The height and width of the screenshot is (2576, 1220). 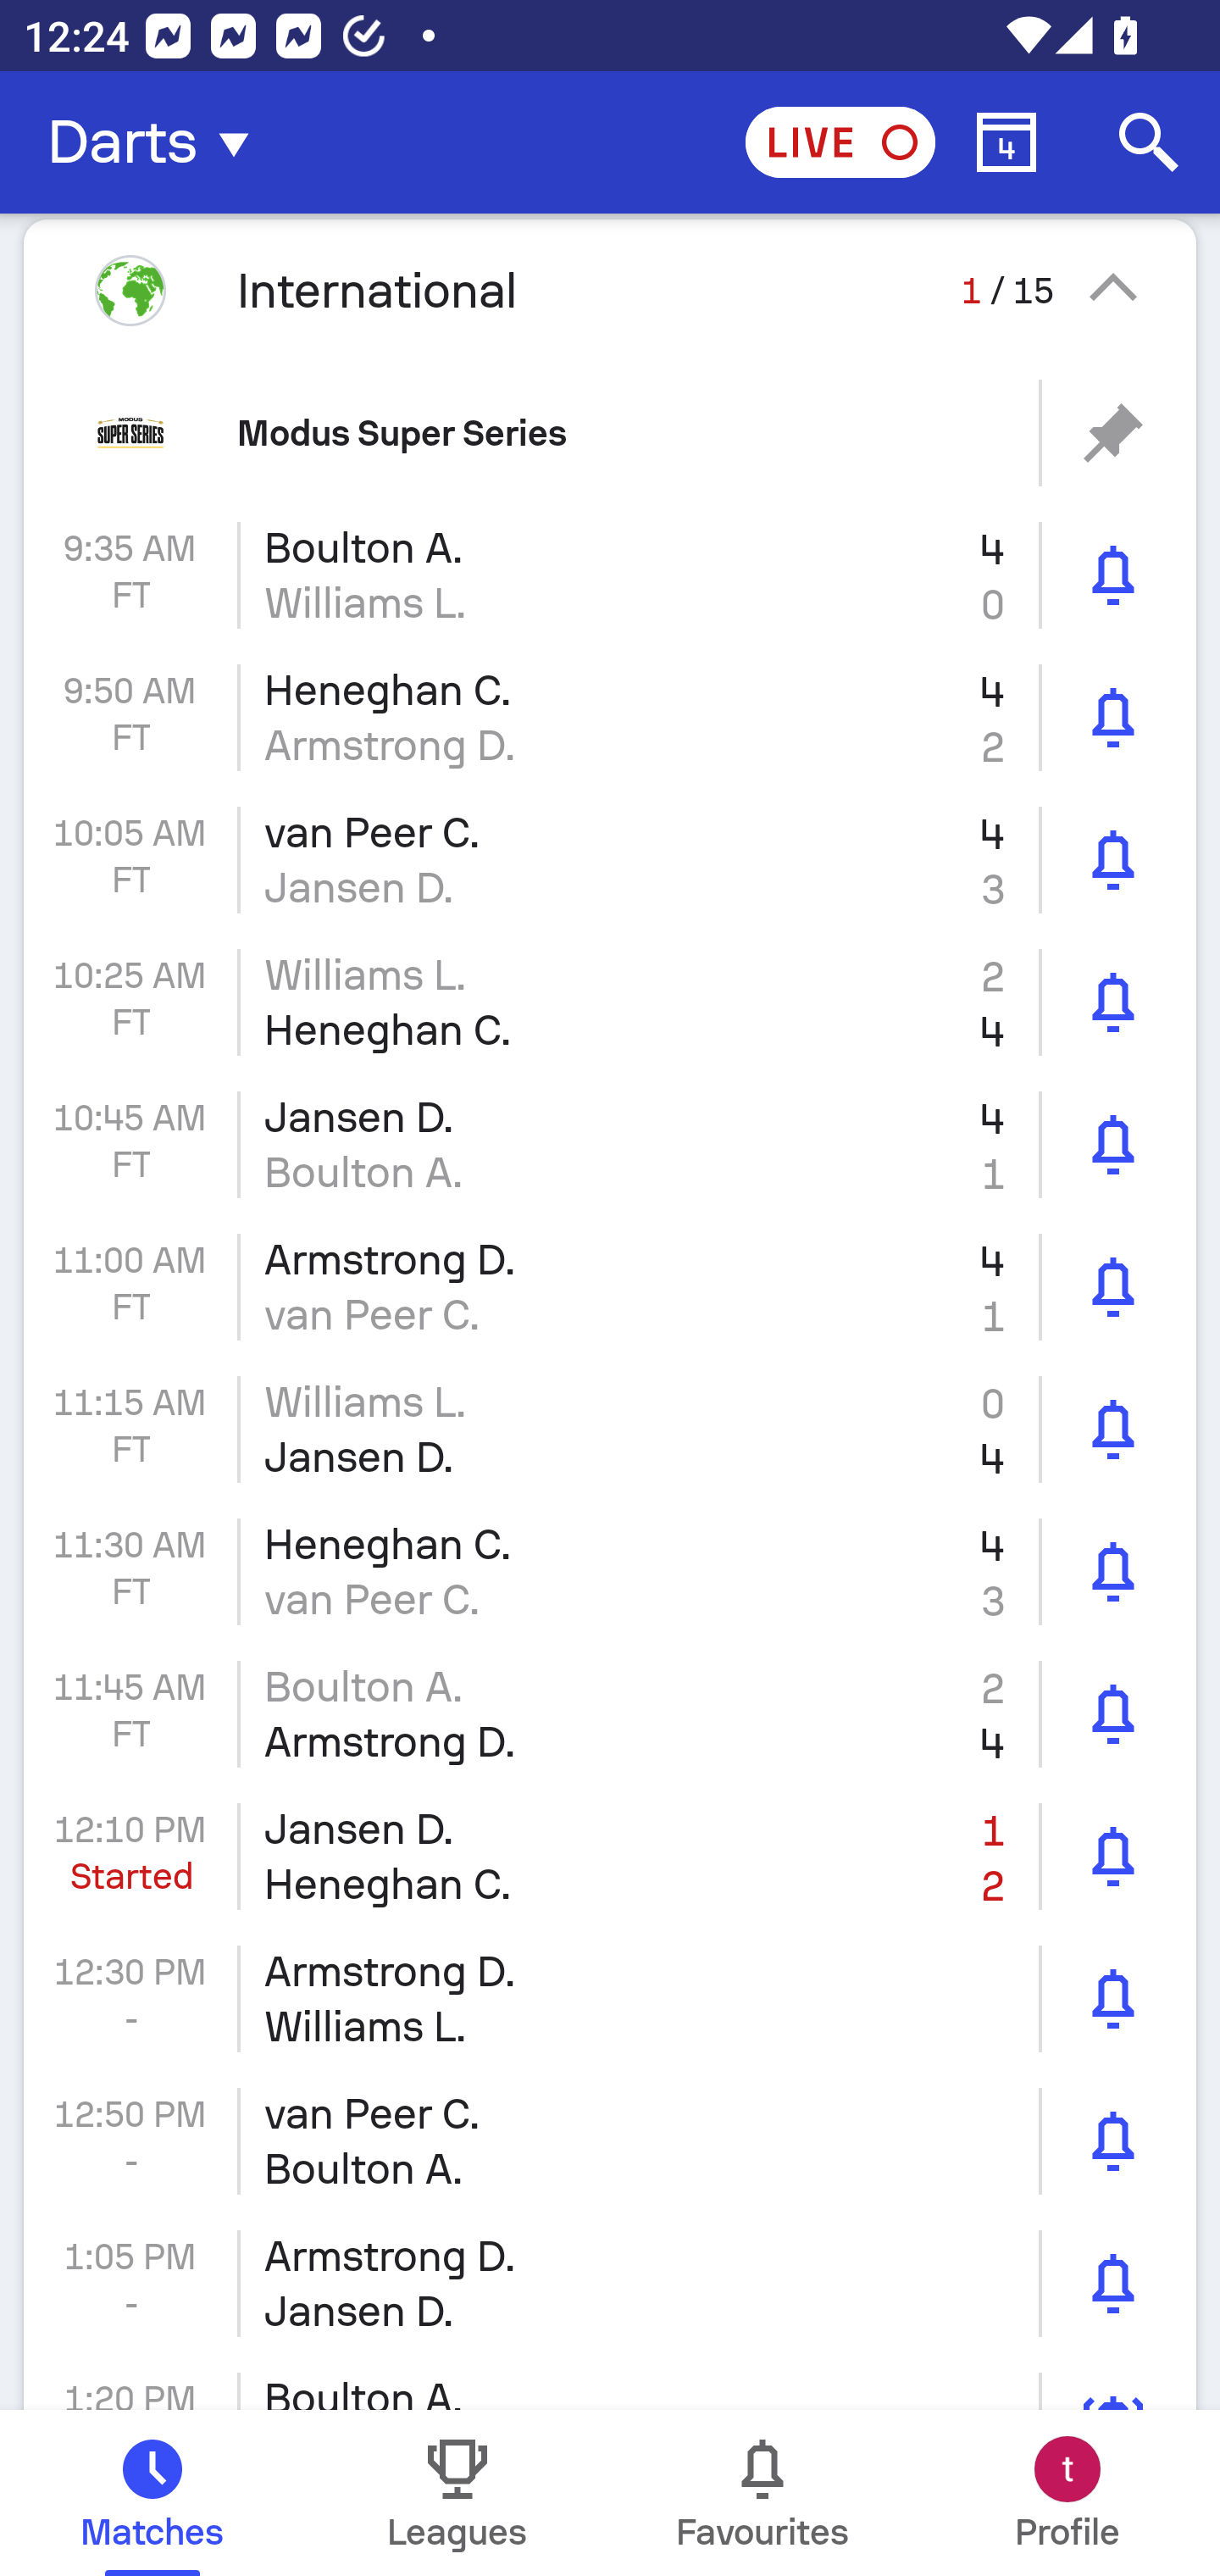 What do you see at coordinates (610, 717) in the screenshot?
I see `9:50 AM FT Heneghan C. 4 Armstrong D. 2` at bounding box center [610, 717].